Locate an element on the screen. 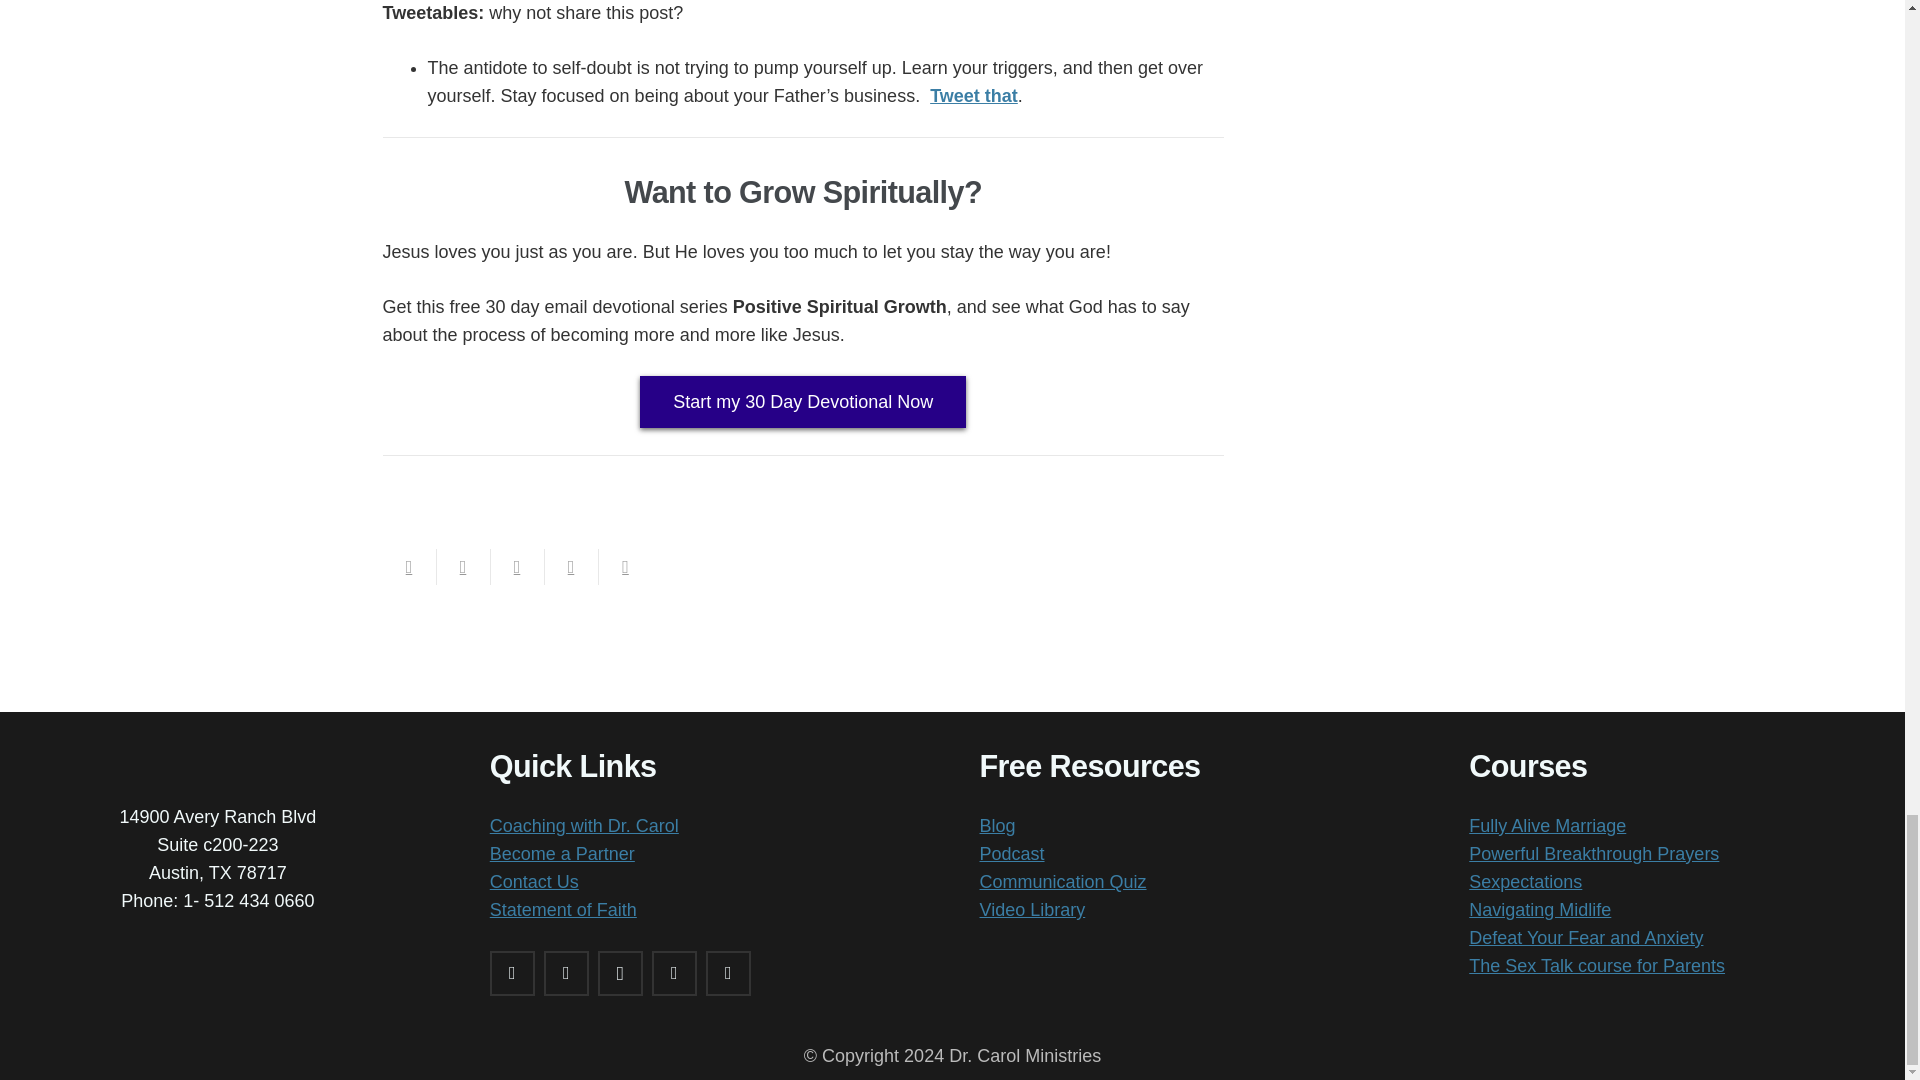  Twitter is located at coordinates (566, 973).